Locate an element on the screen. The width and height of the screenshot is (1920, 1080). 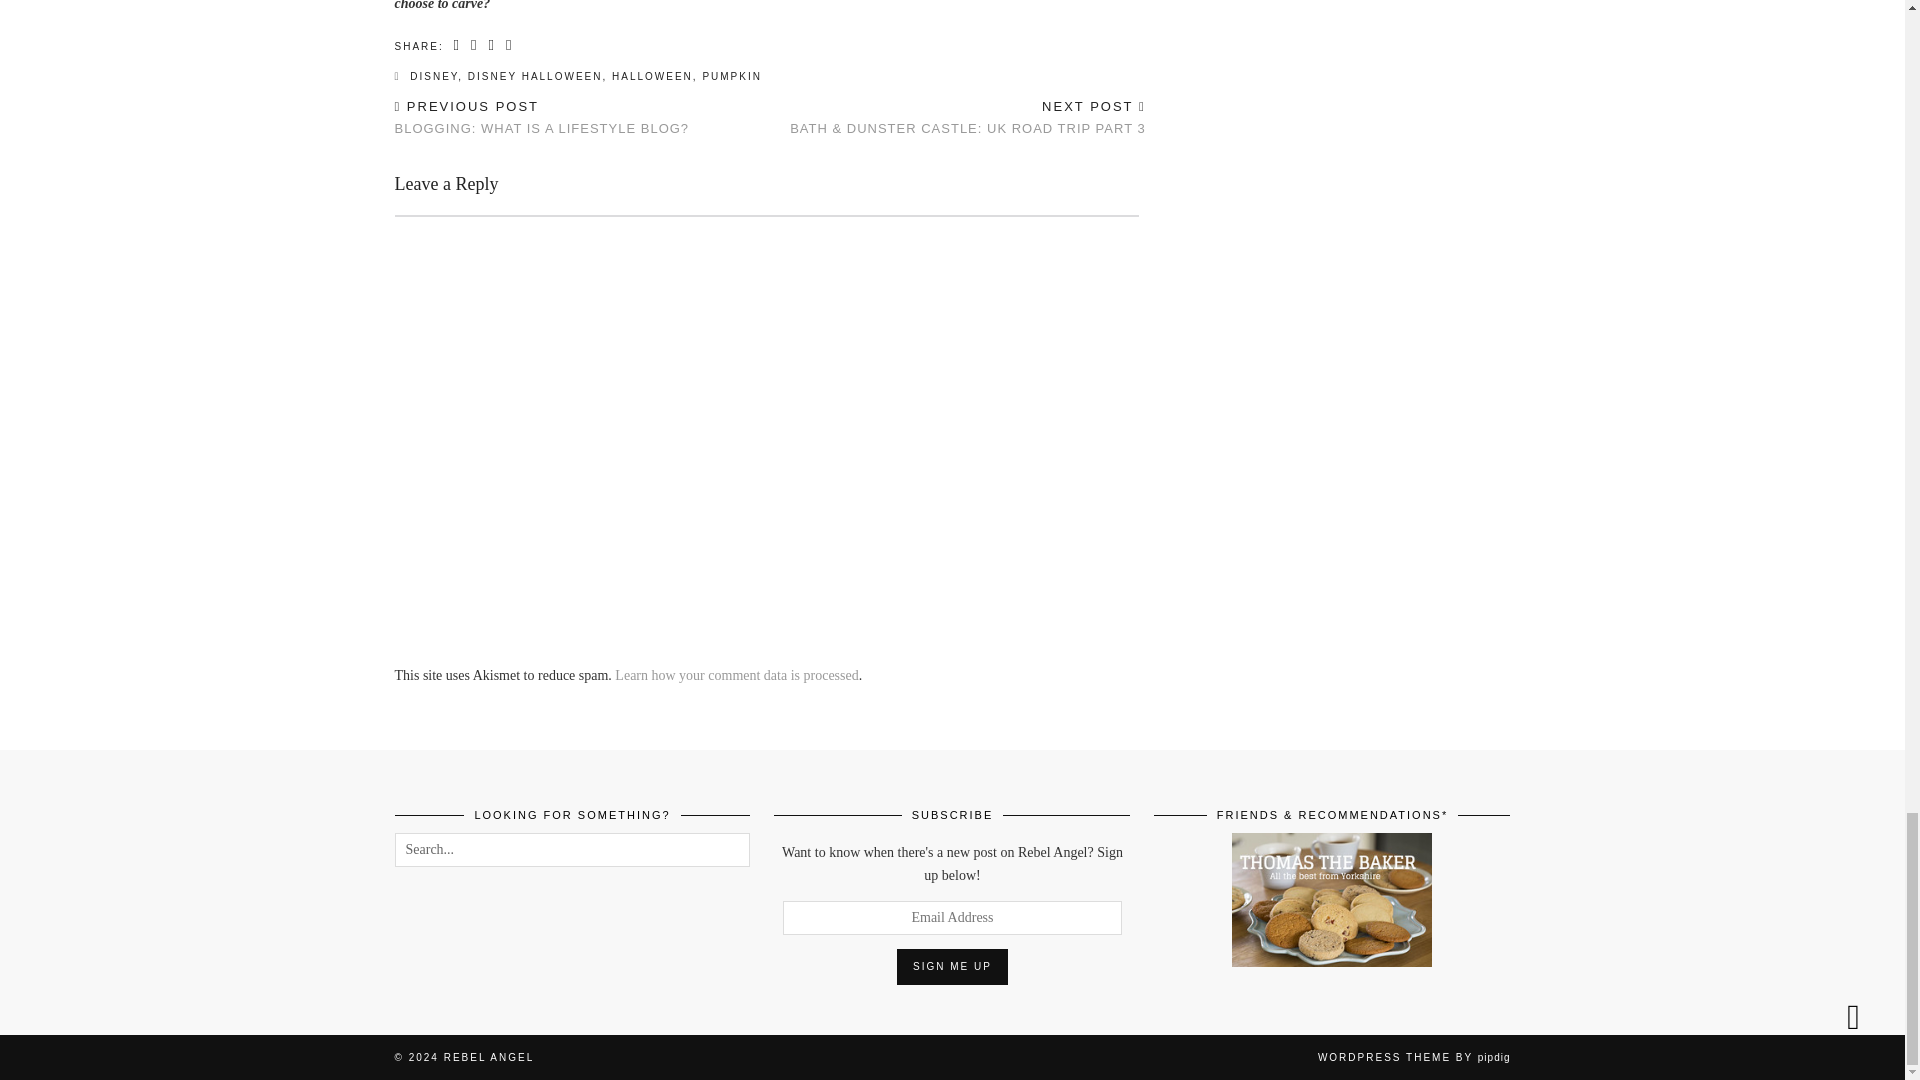
Share on Pinterest is located at coordinates (491, 44).